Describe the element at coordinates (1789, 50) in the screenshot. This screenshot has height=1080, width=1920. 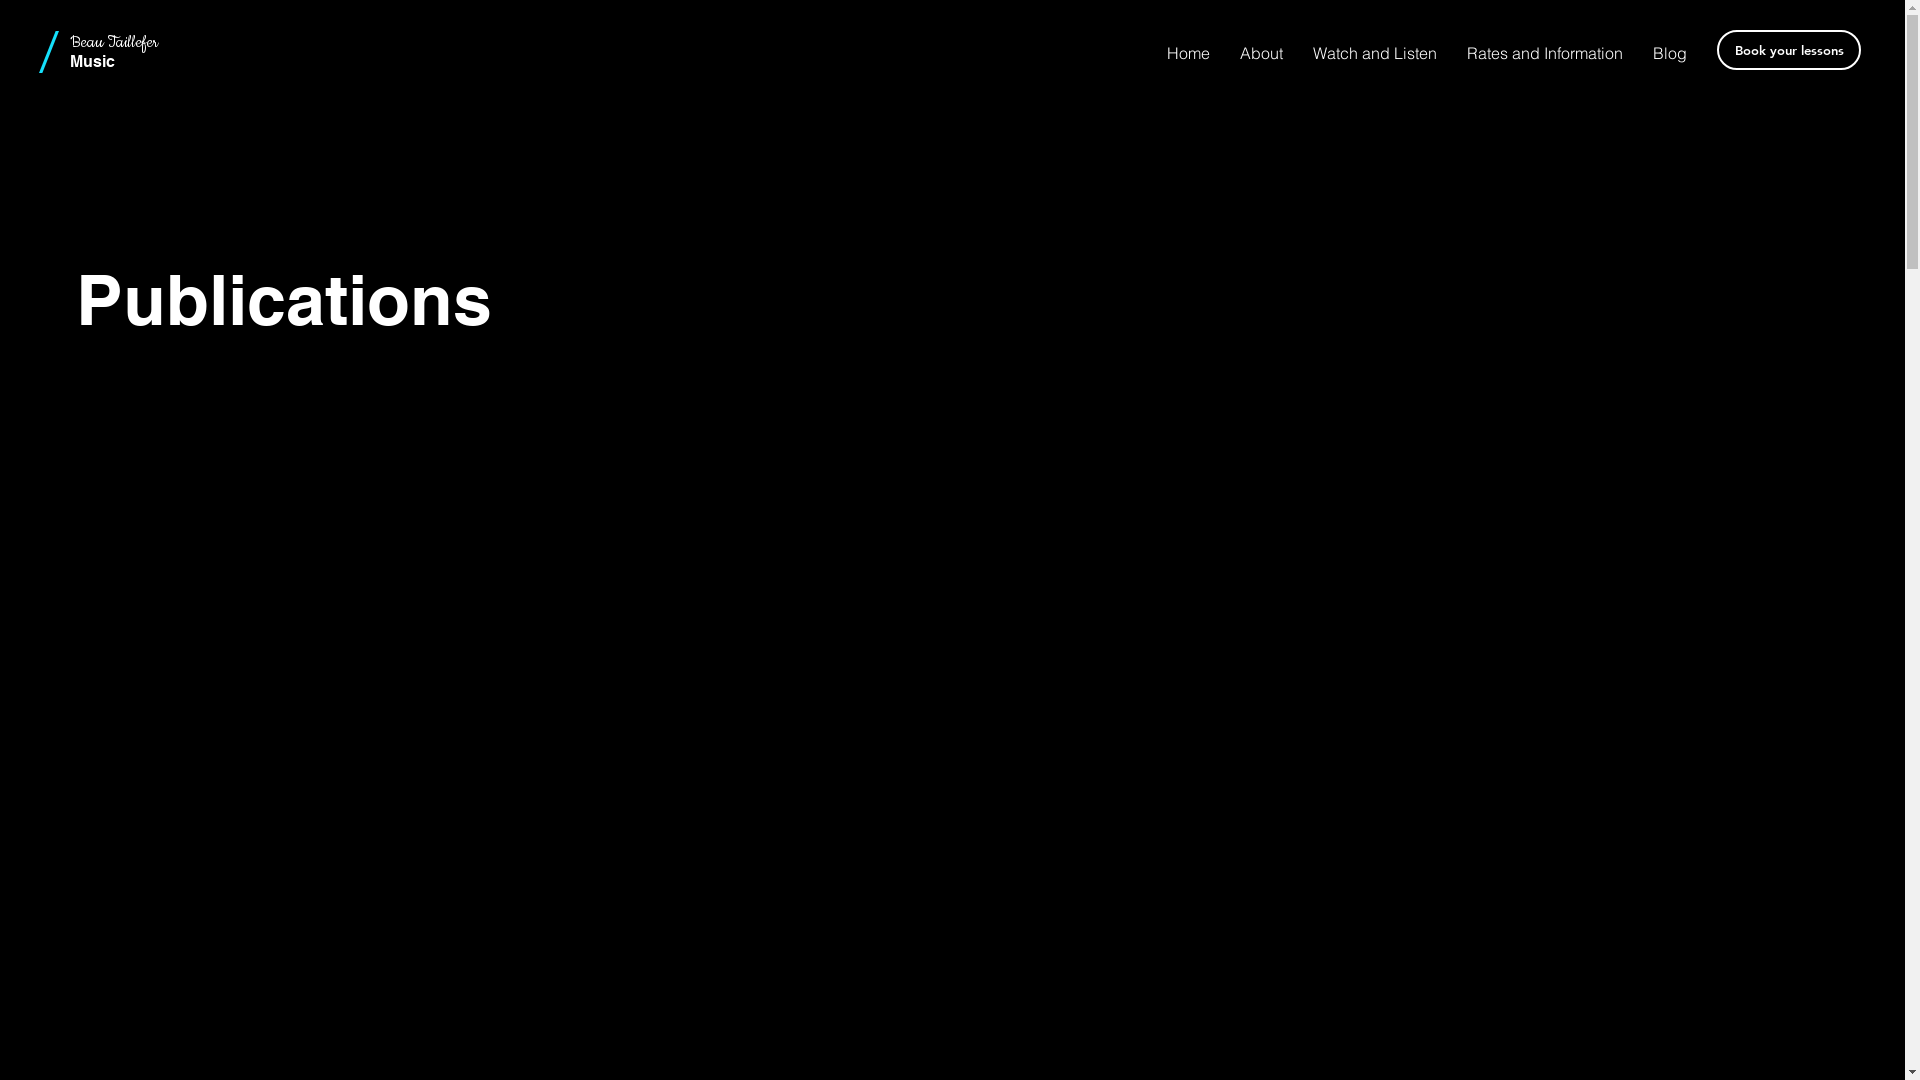
I see `Book your lessons` at that location.